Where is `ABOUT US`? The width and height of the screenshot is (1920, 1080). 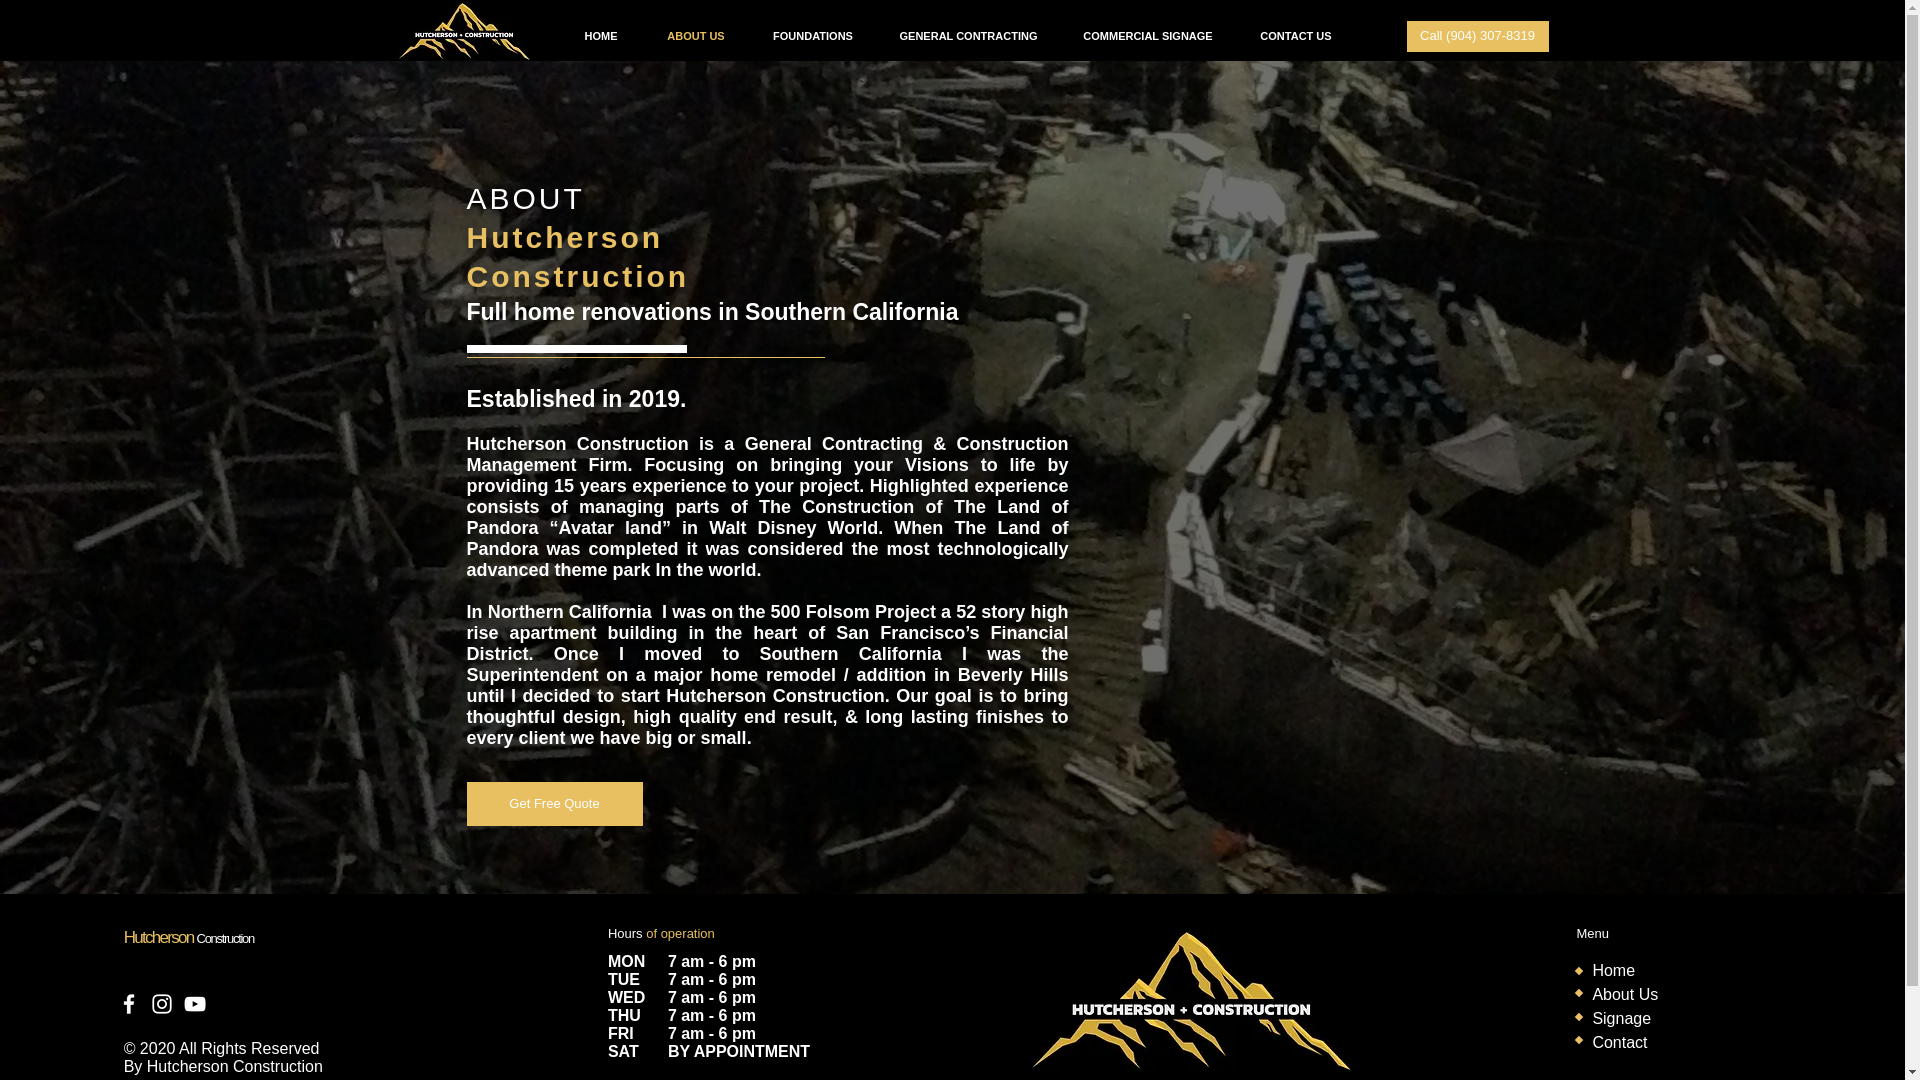
ABOUT US is located at coordinates (696, 36).